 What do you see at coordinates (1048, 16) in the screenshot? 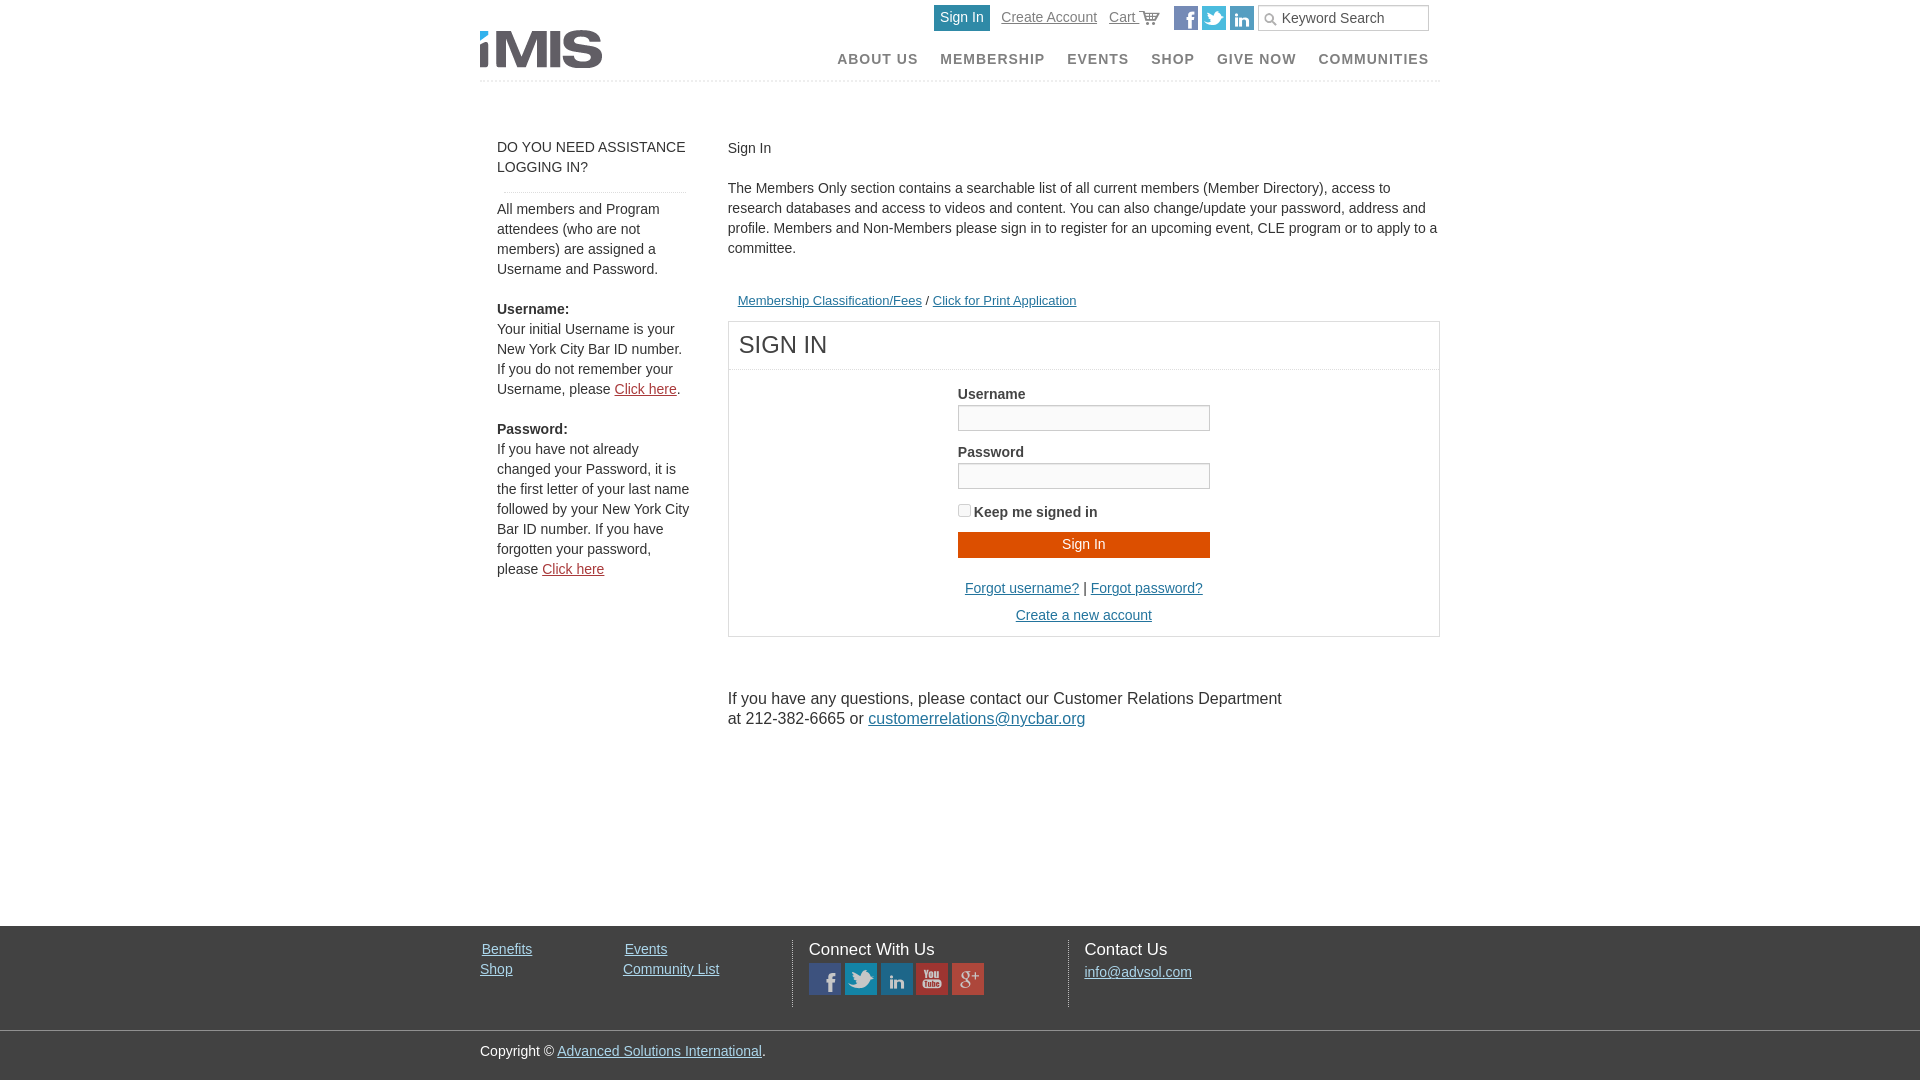
I see `Create Account` at bounding box center [1048, 16].